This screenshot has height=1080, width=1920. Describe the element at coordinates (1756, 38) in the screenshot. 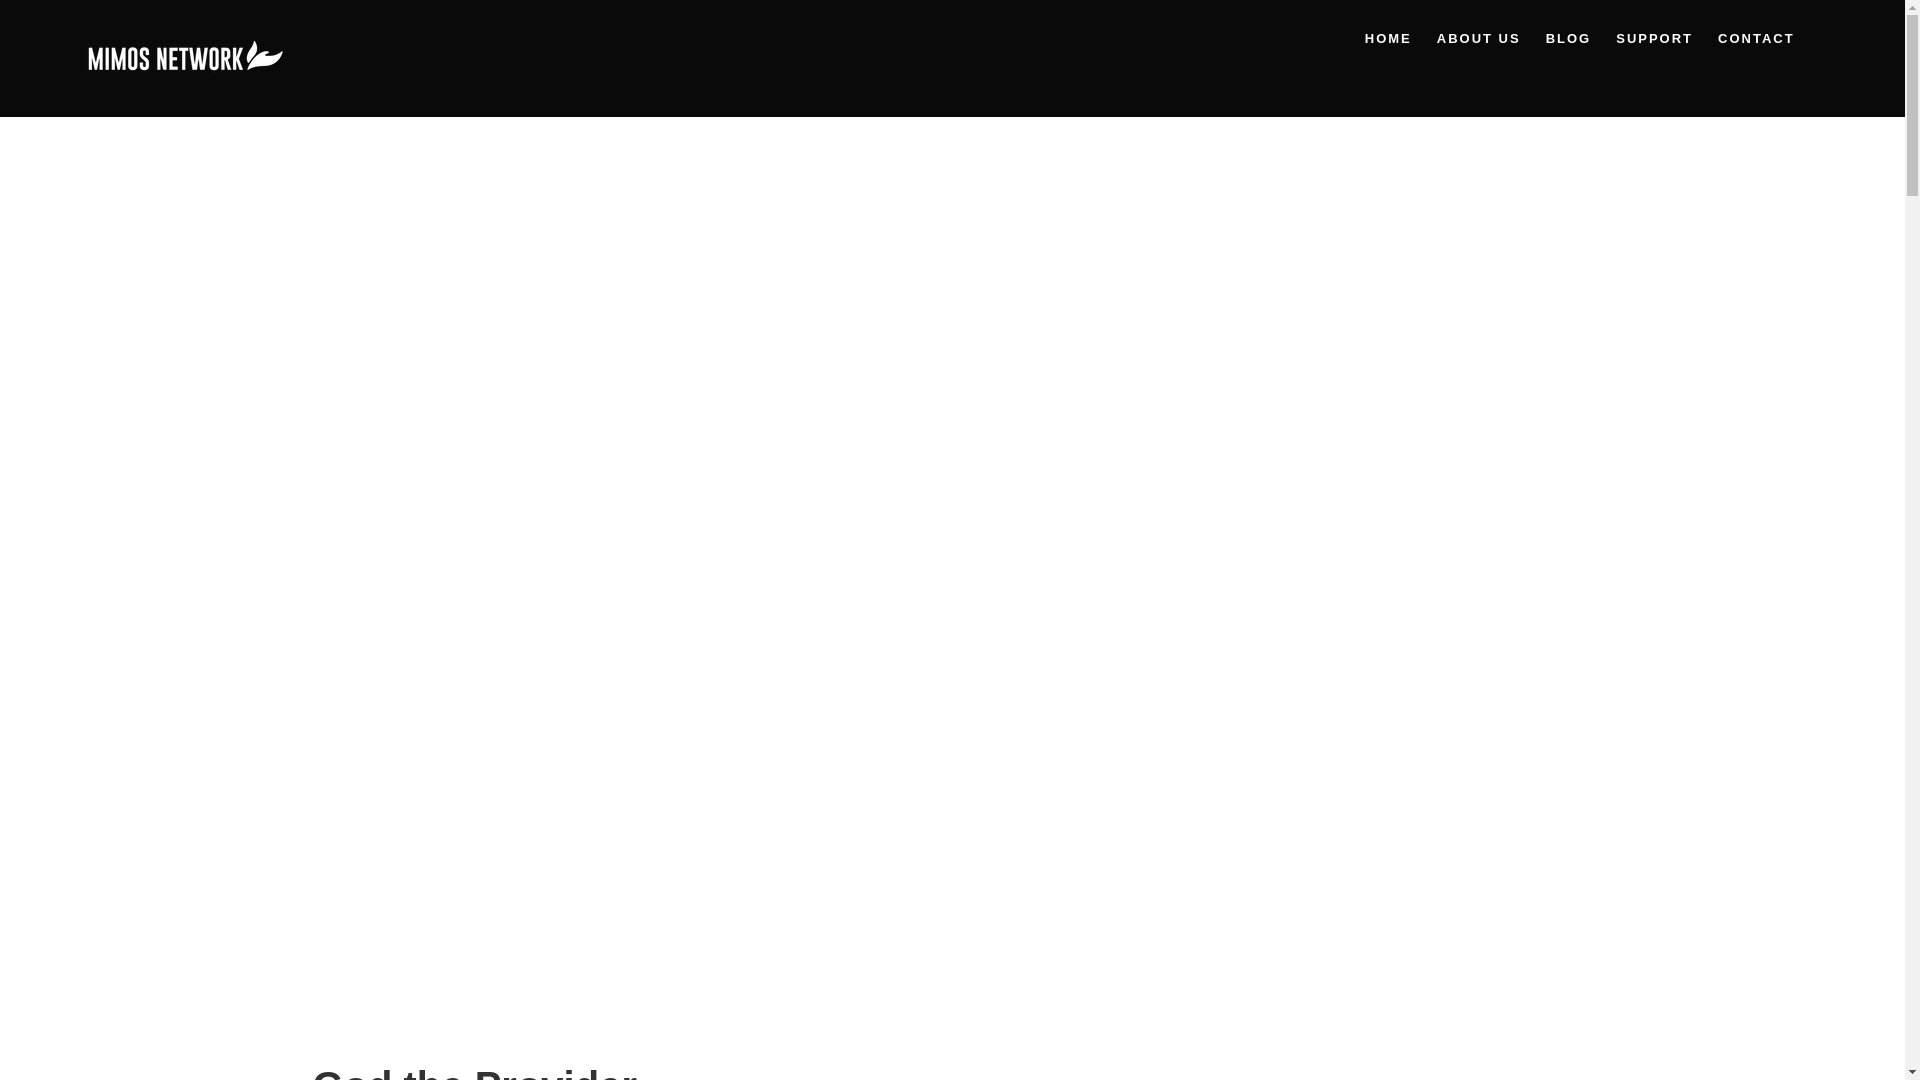

I see `CONTACT` at that location.